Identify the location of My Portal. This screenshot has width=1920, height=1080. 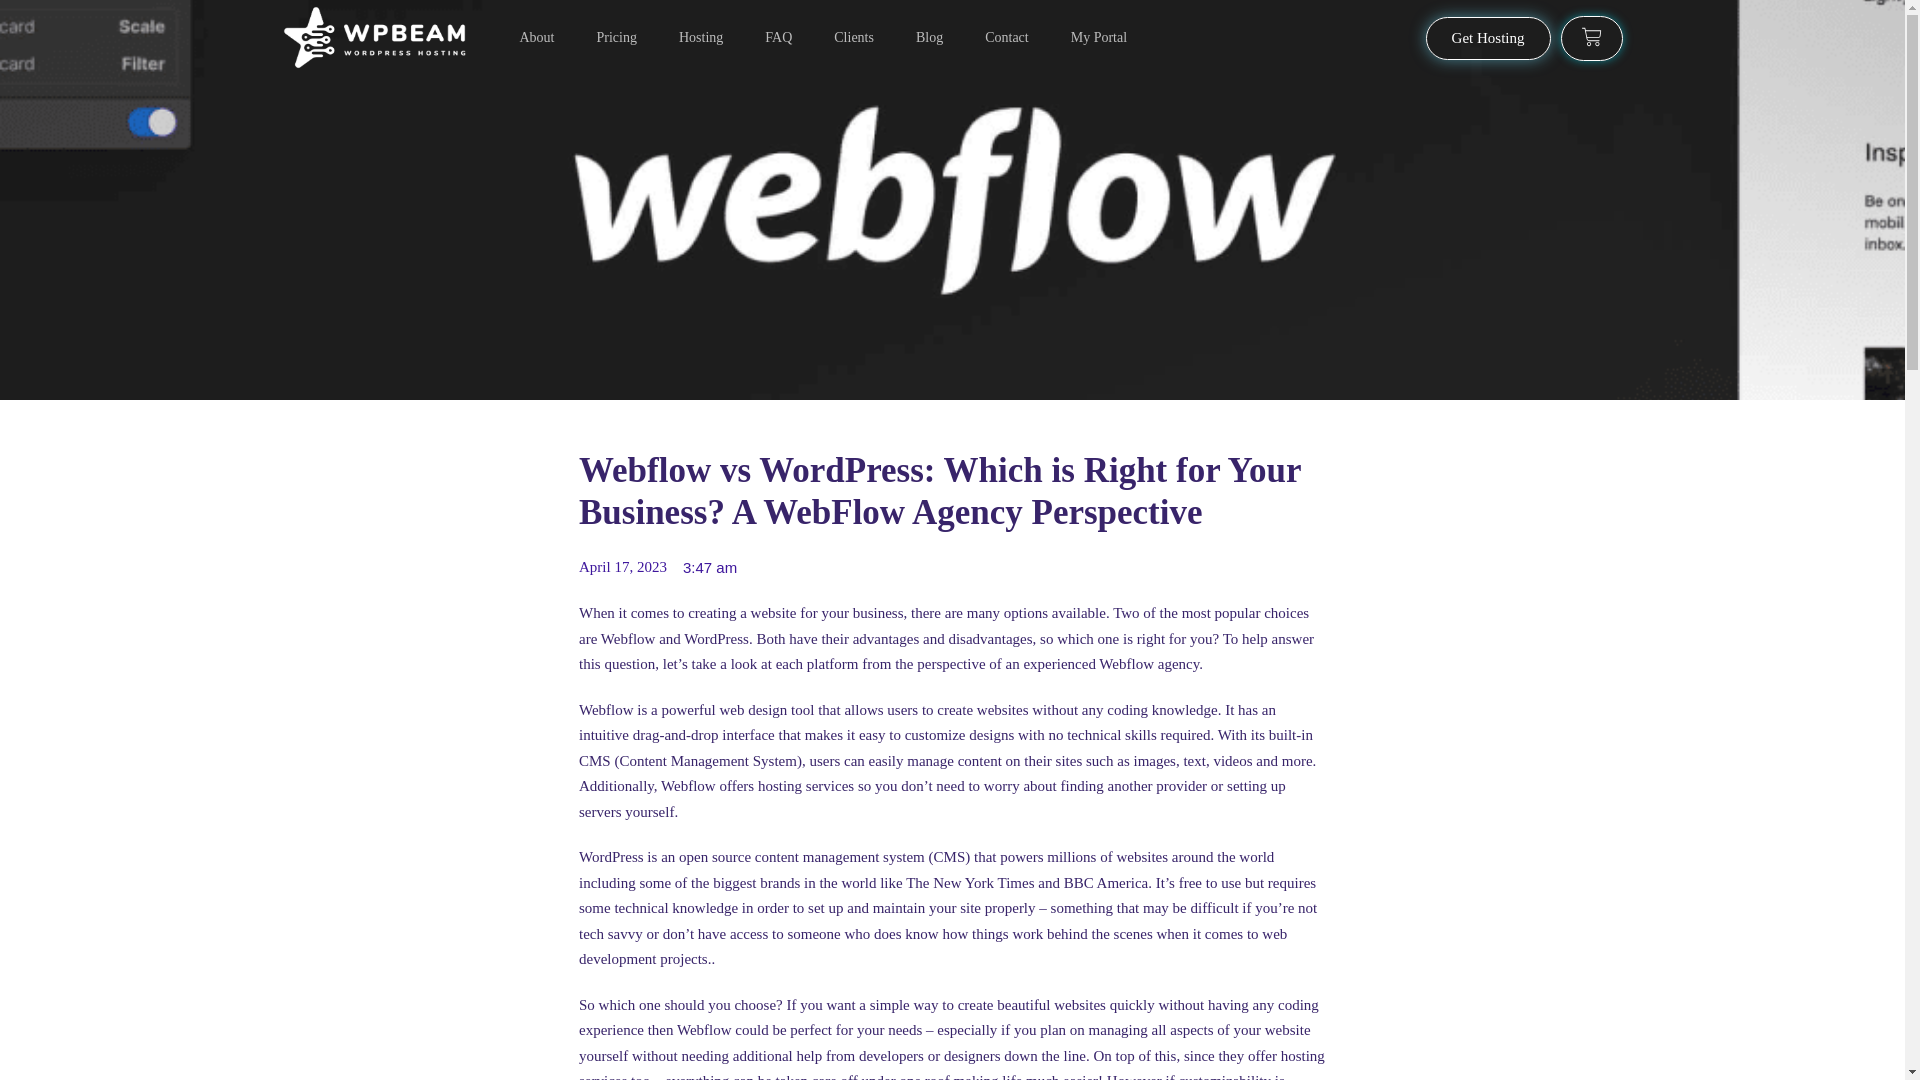
(1098, 38).